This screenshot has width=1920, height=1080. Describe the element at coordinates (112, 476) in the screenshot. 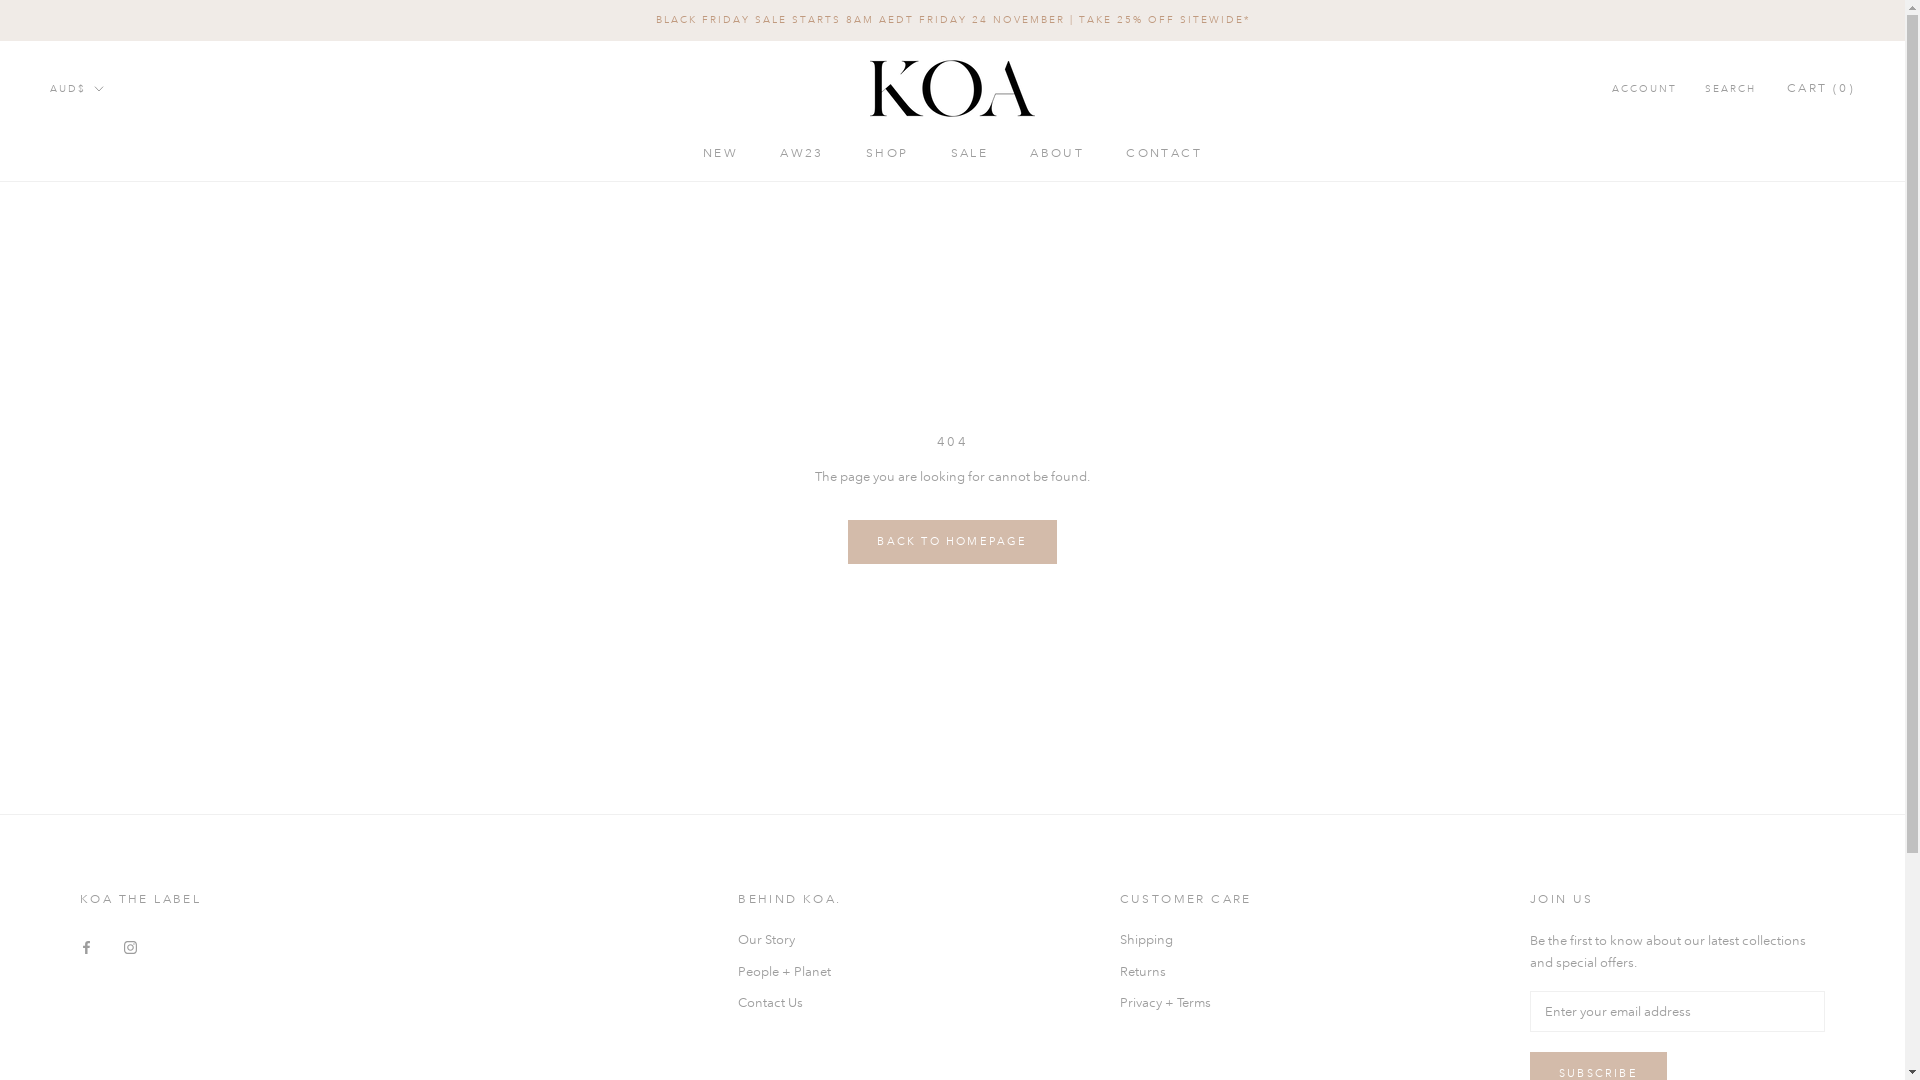

I see `BND` at that location.